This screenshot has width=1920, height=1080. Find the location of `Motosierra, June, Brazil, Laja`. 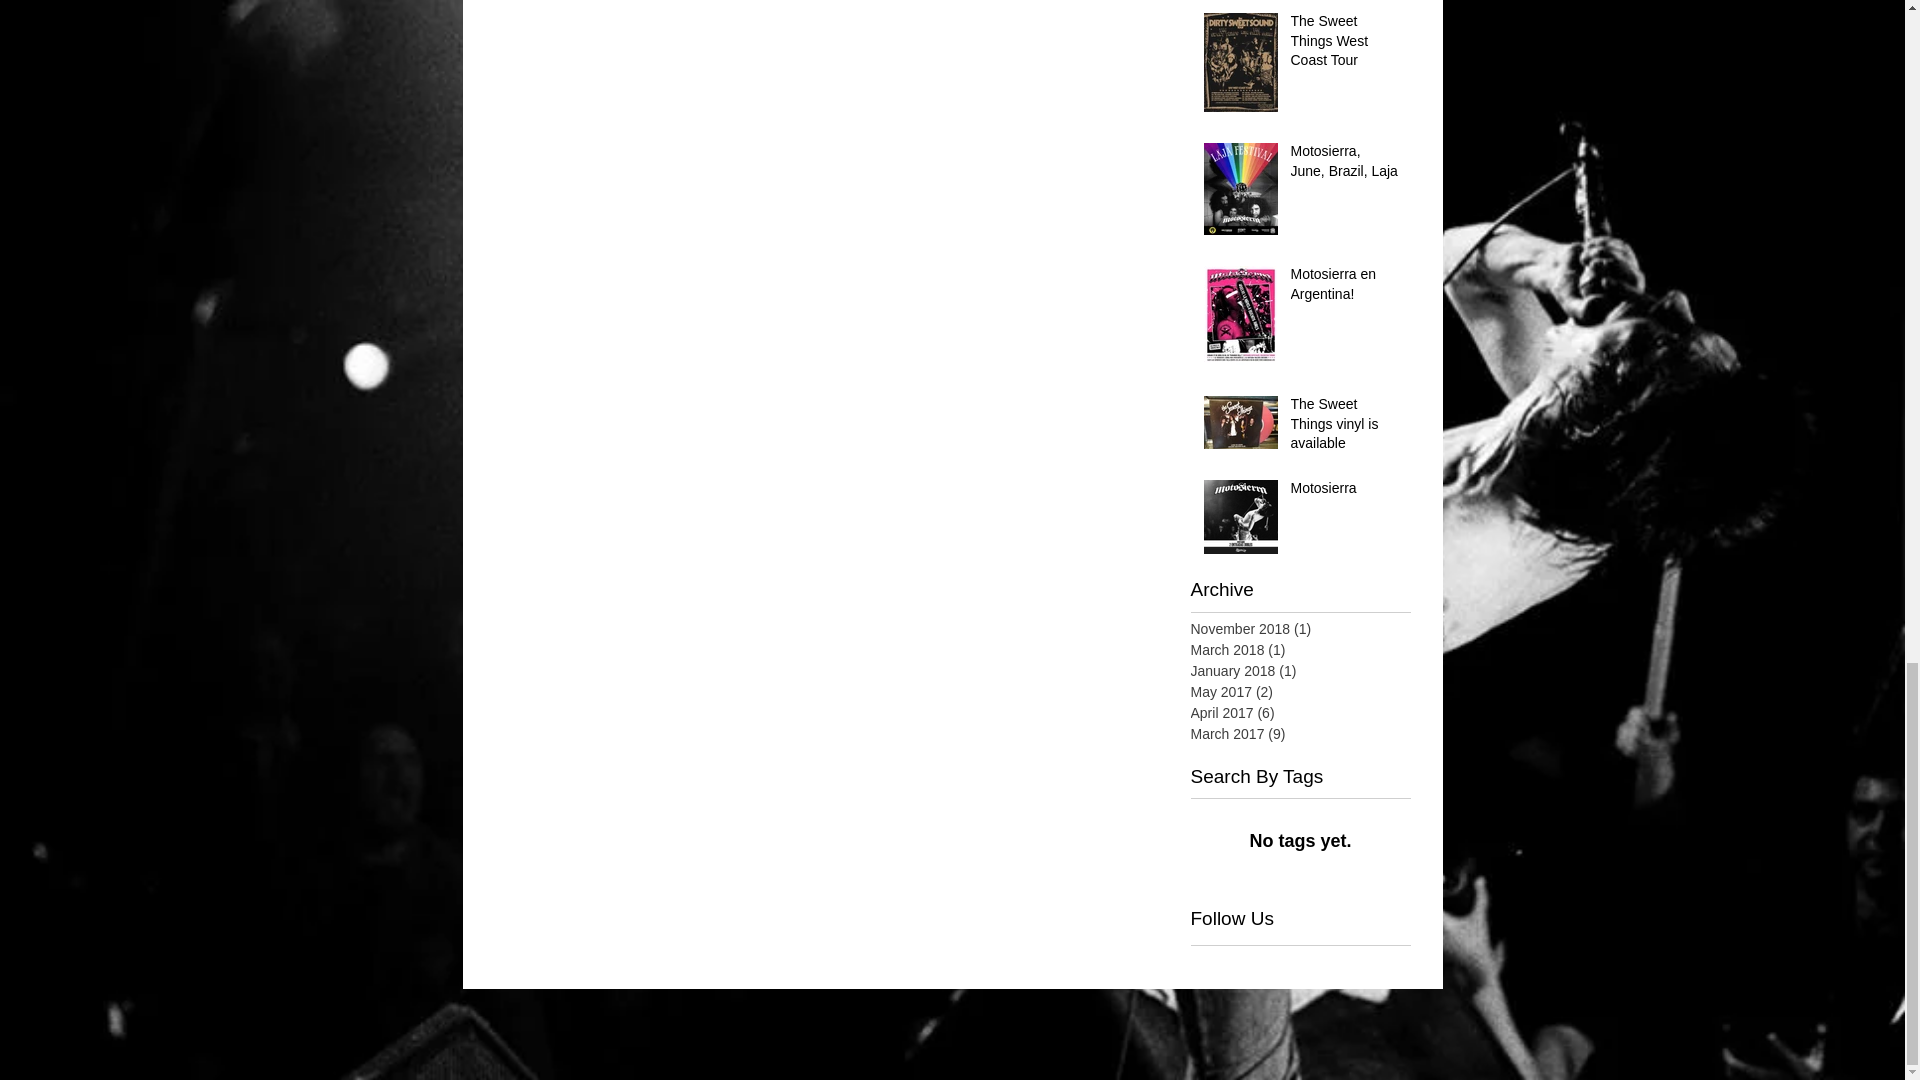

Motosierra, June, Brazil, Laja is located at coordinates (1344, 165).